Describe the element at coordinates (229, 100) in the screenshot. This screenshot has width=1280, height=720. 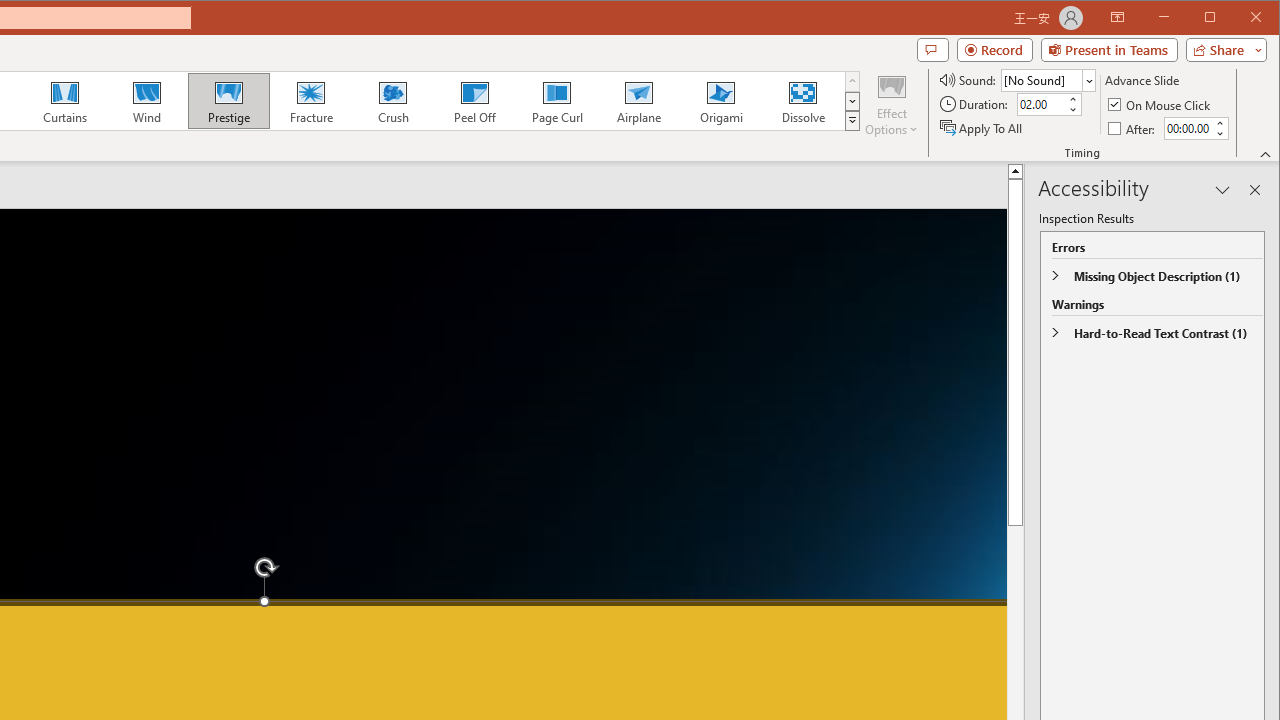
I see `Prestige` at that location.